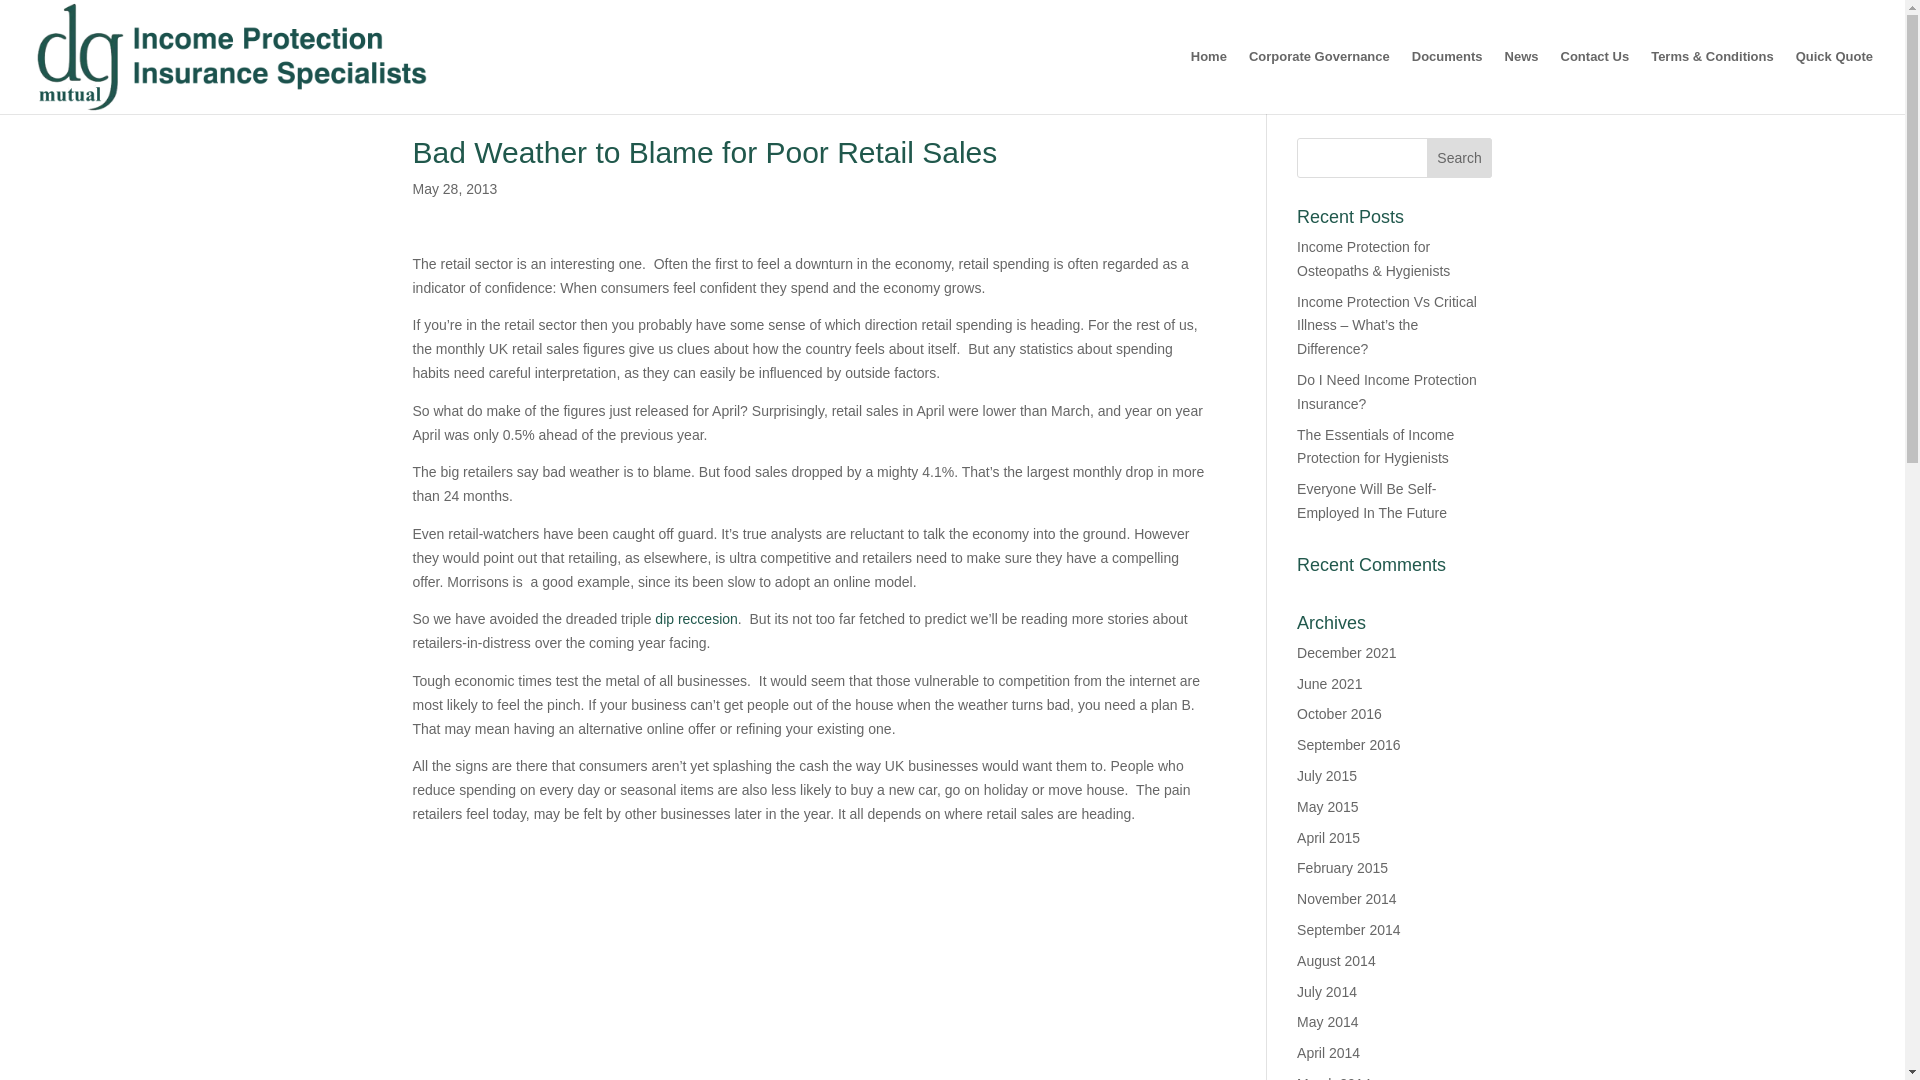 Image resolution: width=1920 pixels, height=1080 pixels. What do you see at coordinates (1342, 867) in the screenshot?
I see `February 2015` at bounding box center [1342, 867].